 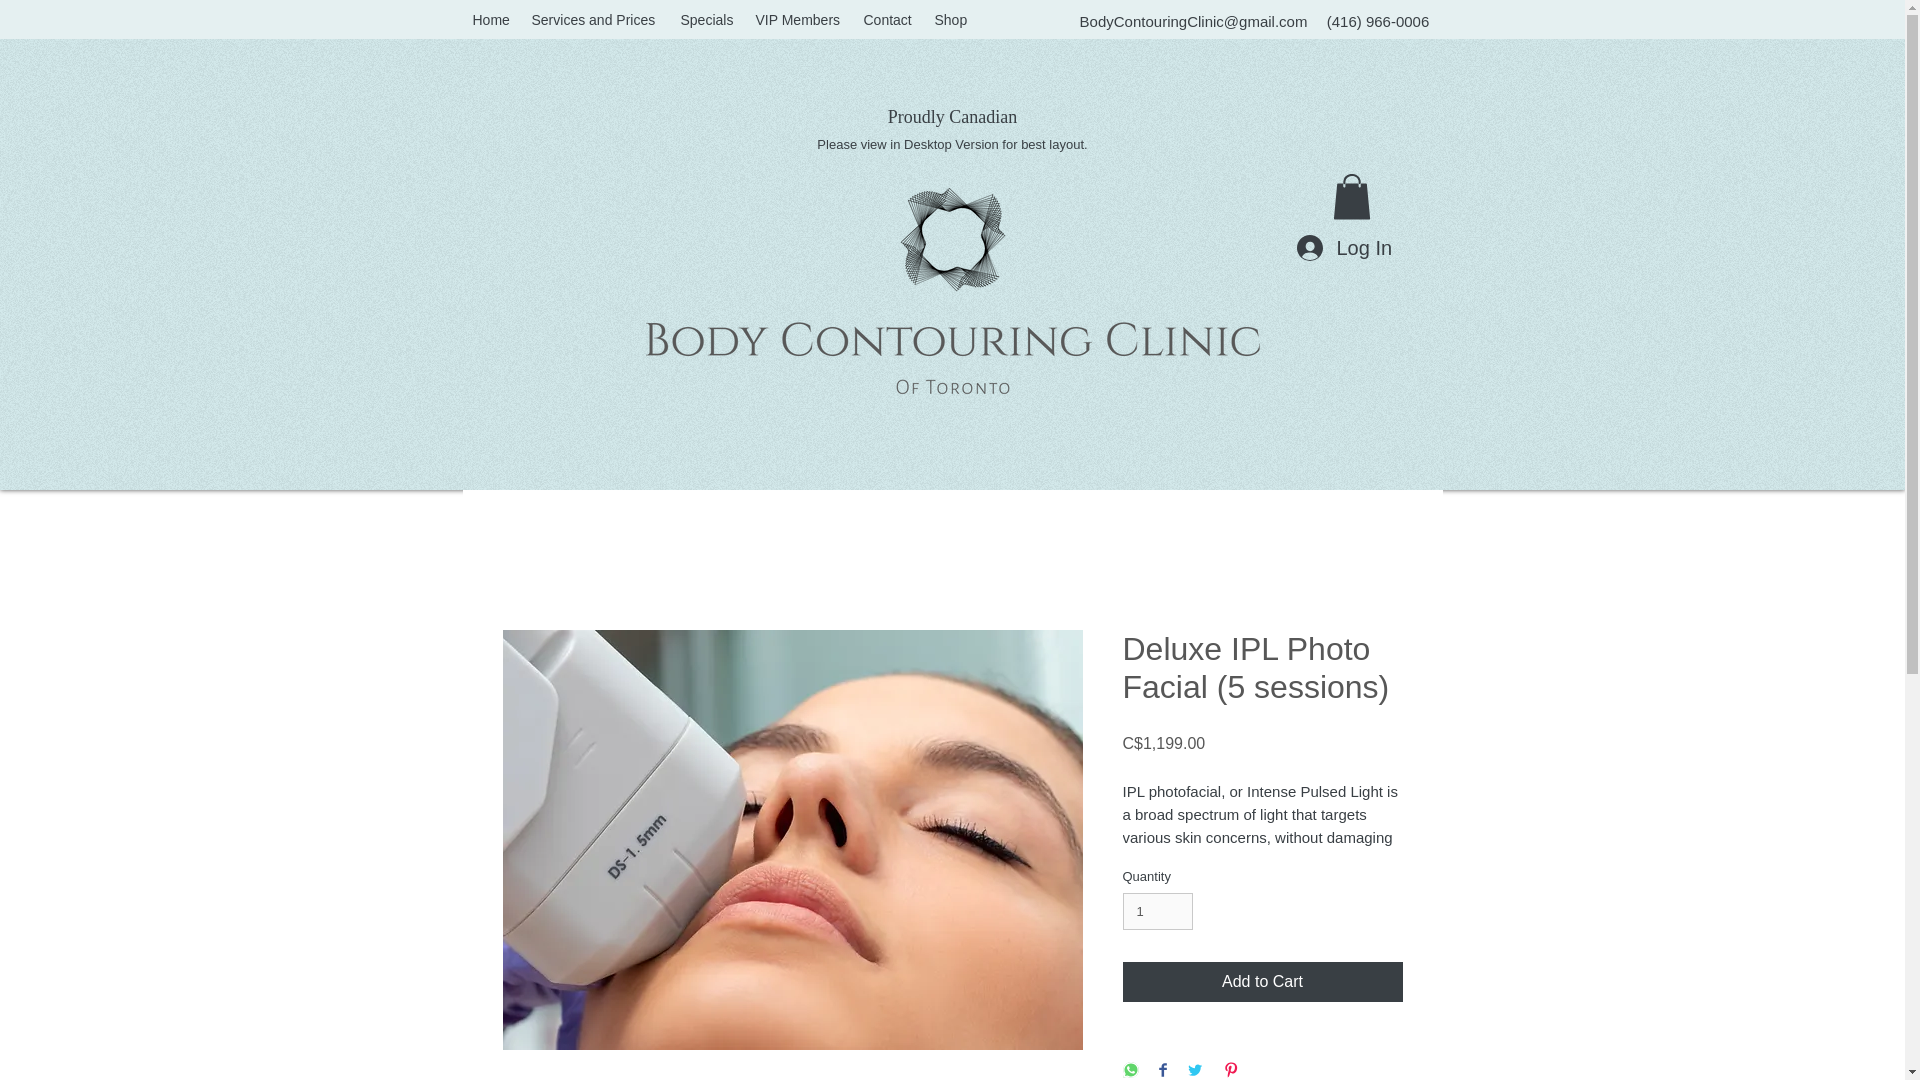 What do you see at coordinates (890, 20) in the screenshot?
I see `Contact` at bounding box center [890, 20].